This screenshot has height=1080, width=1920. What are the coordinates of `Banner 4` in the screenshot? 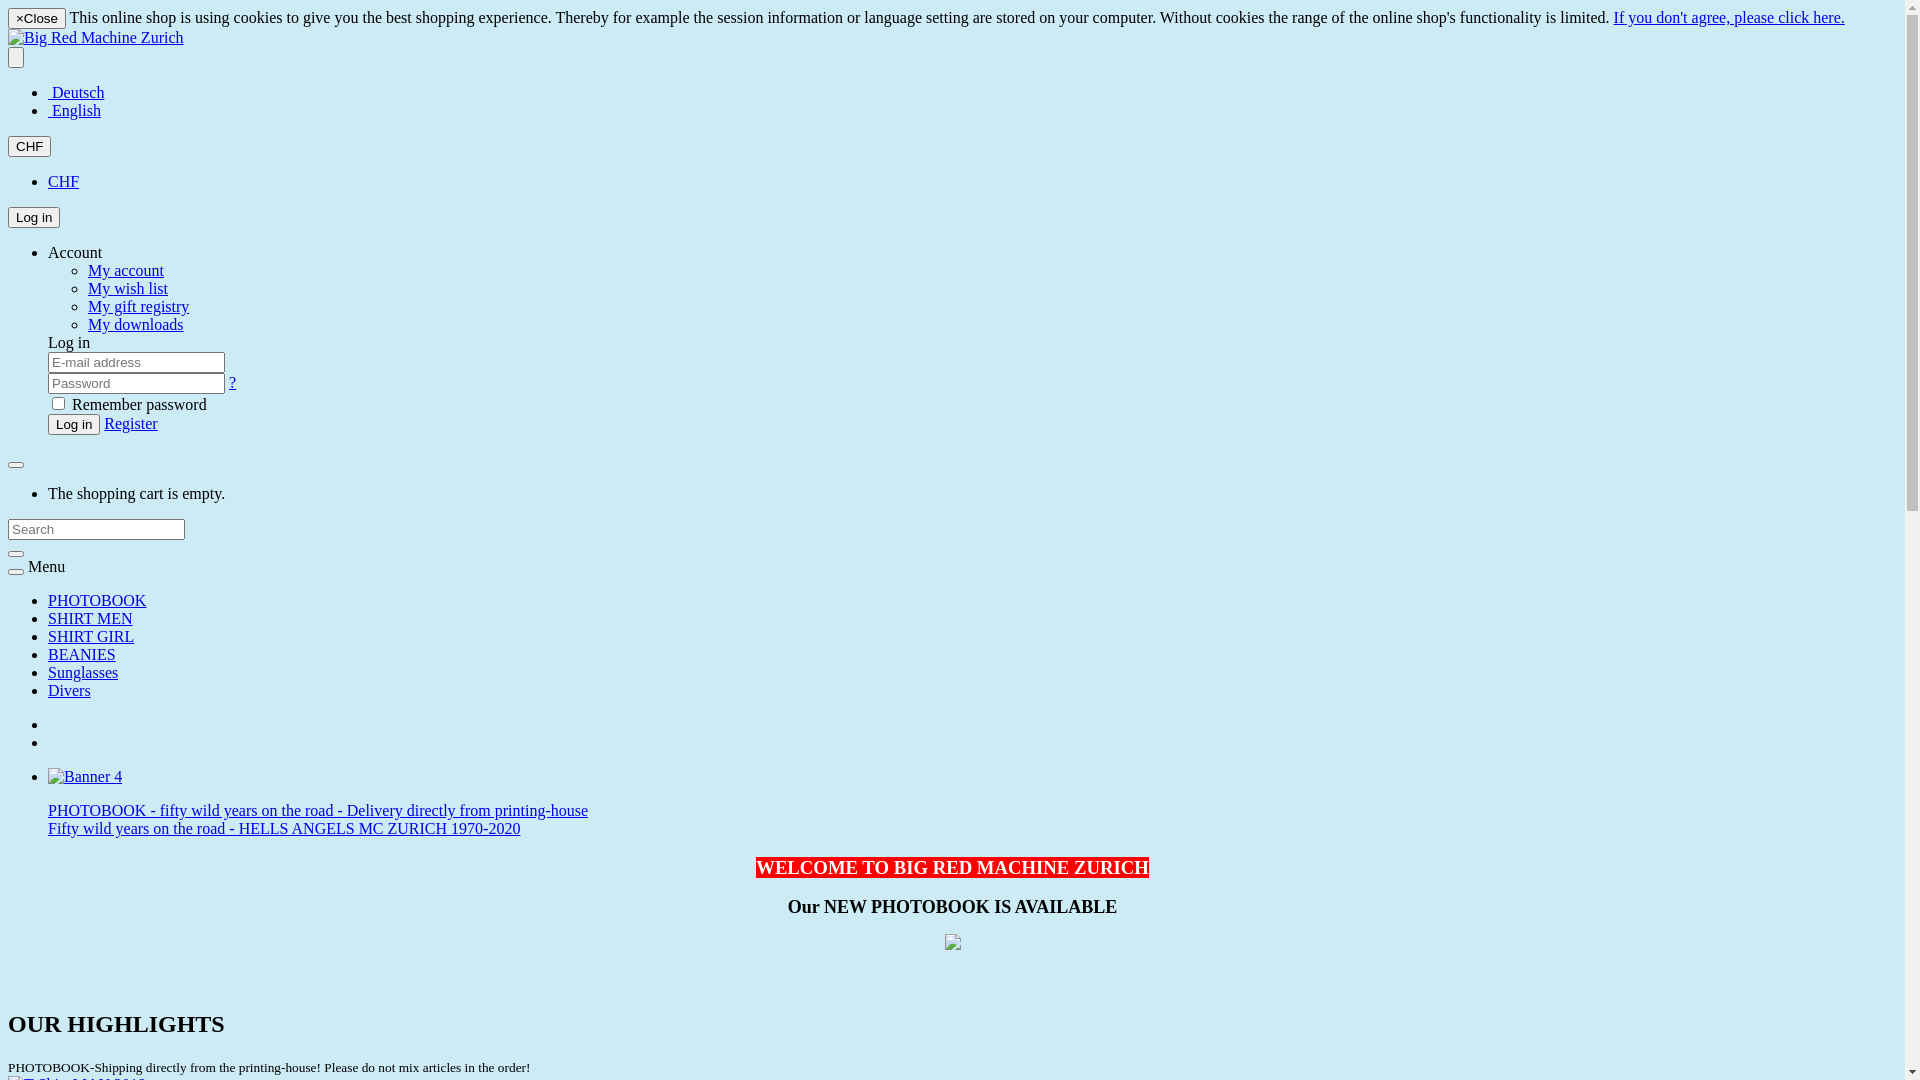 It's located at (85, 777).